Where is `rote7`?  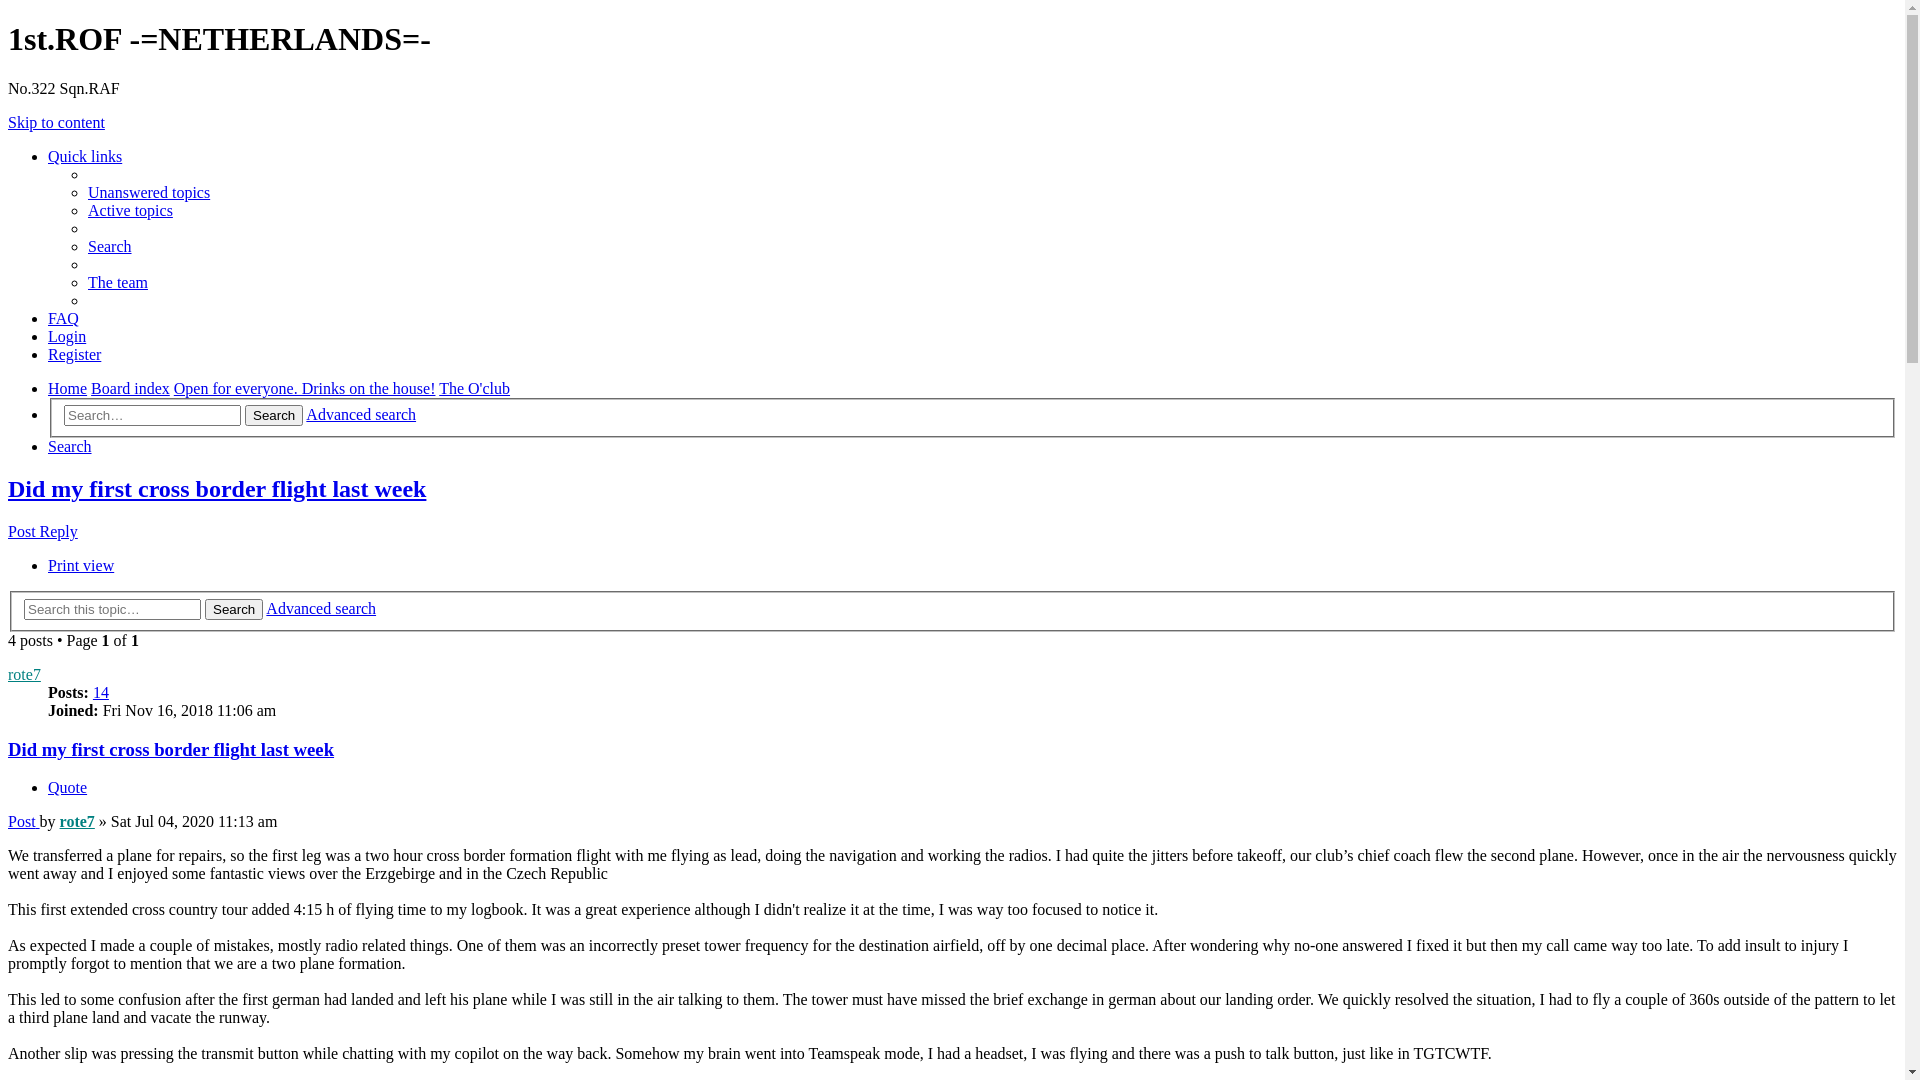 rote7 is located at coordinates (24, 674).